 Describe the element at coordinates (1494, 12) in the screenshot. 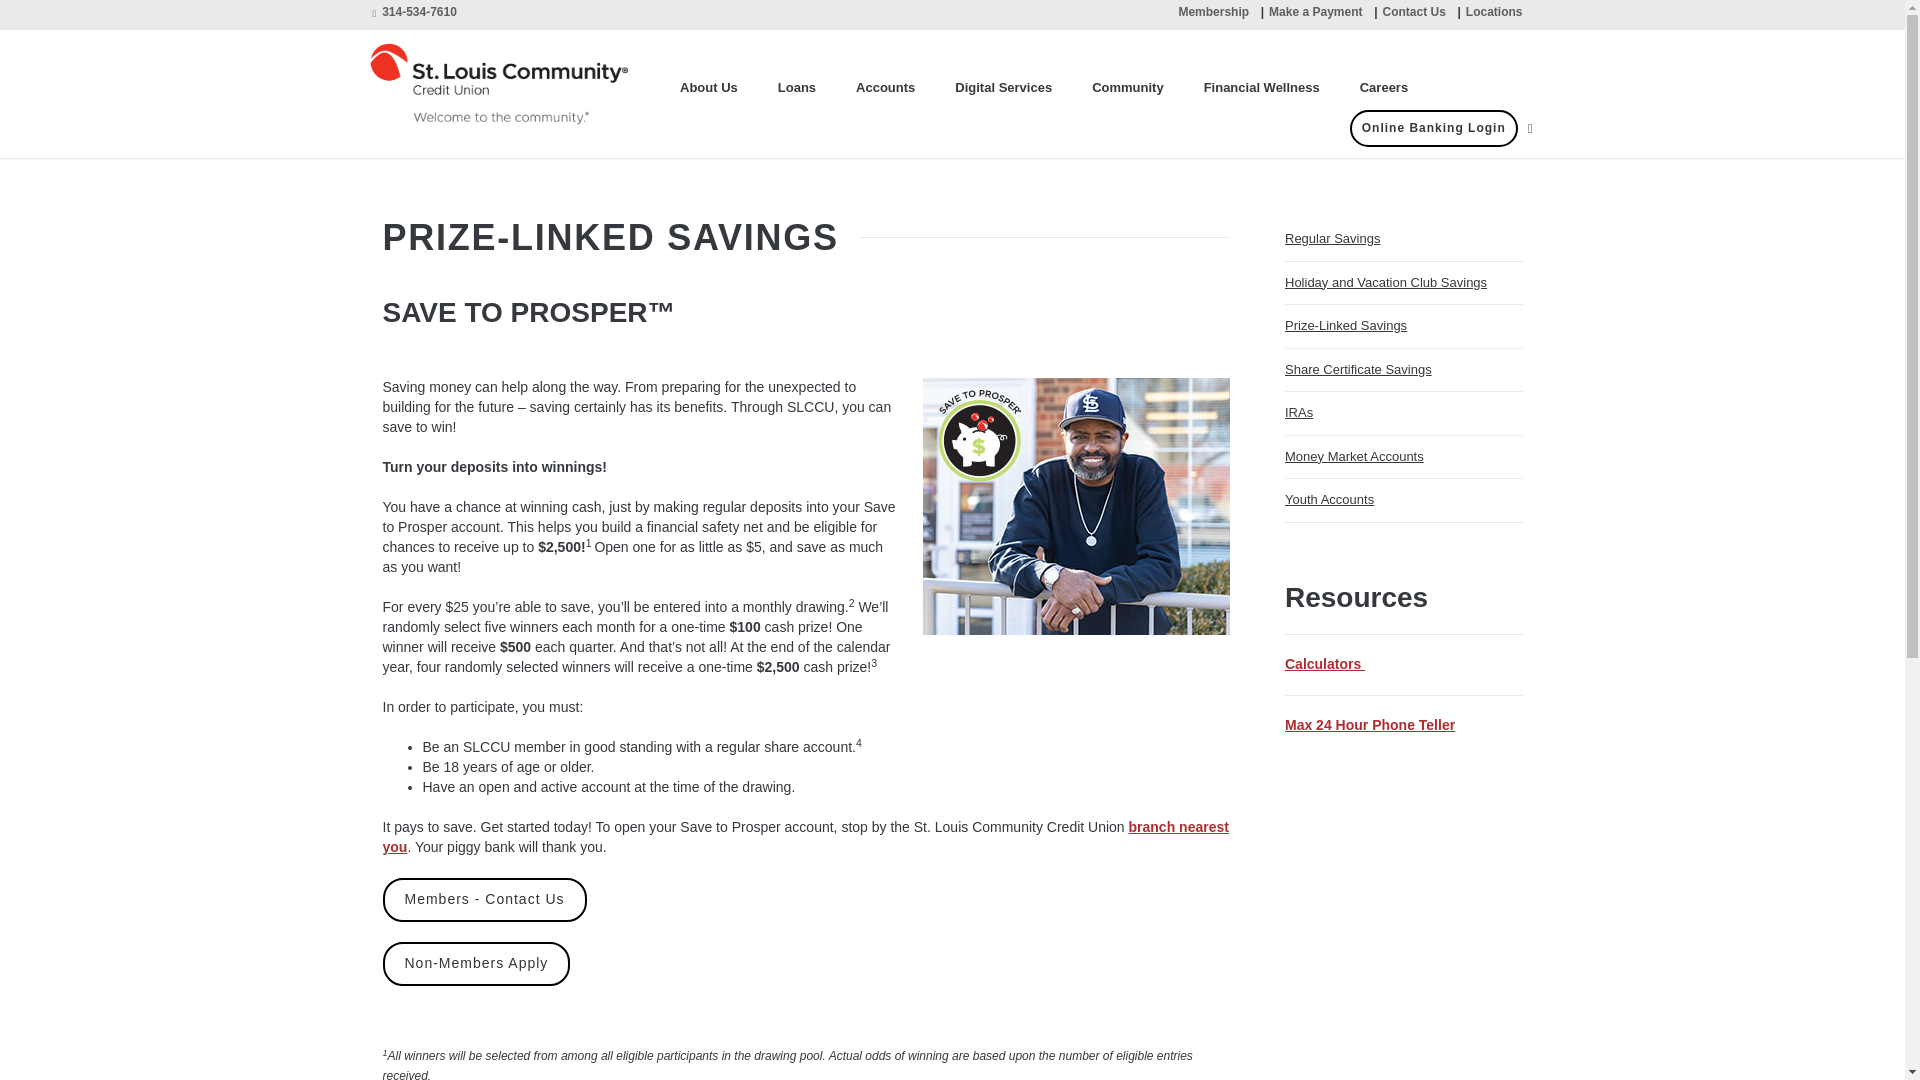

I see `Locations` at that location.